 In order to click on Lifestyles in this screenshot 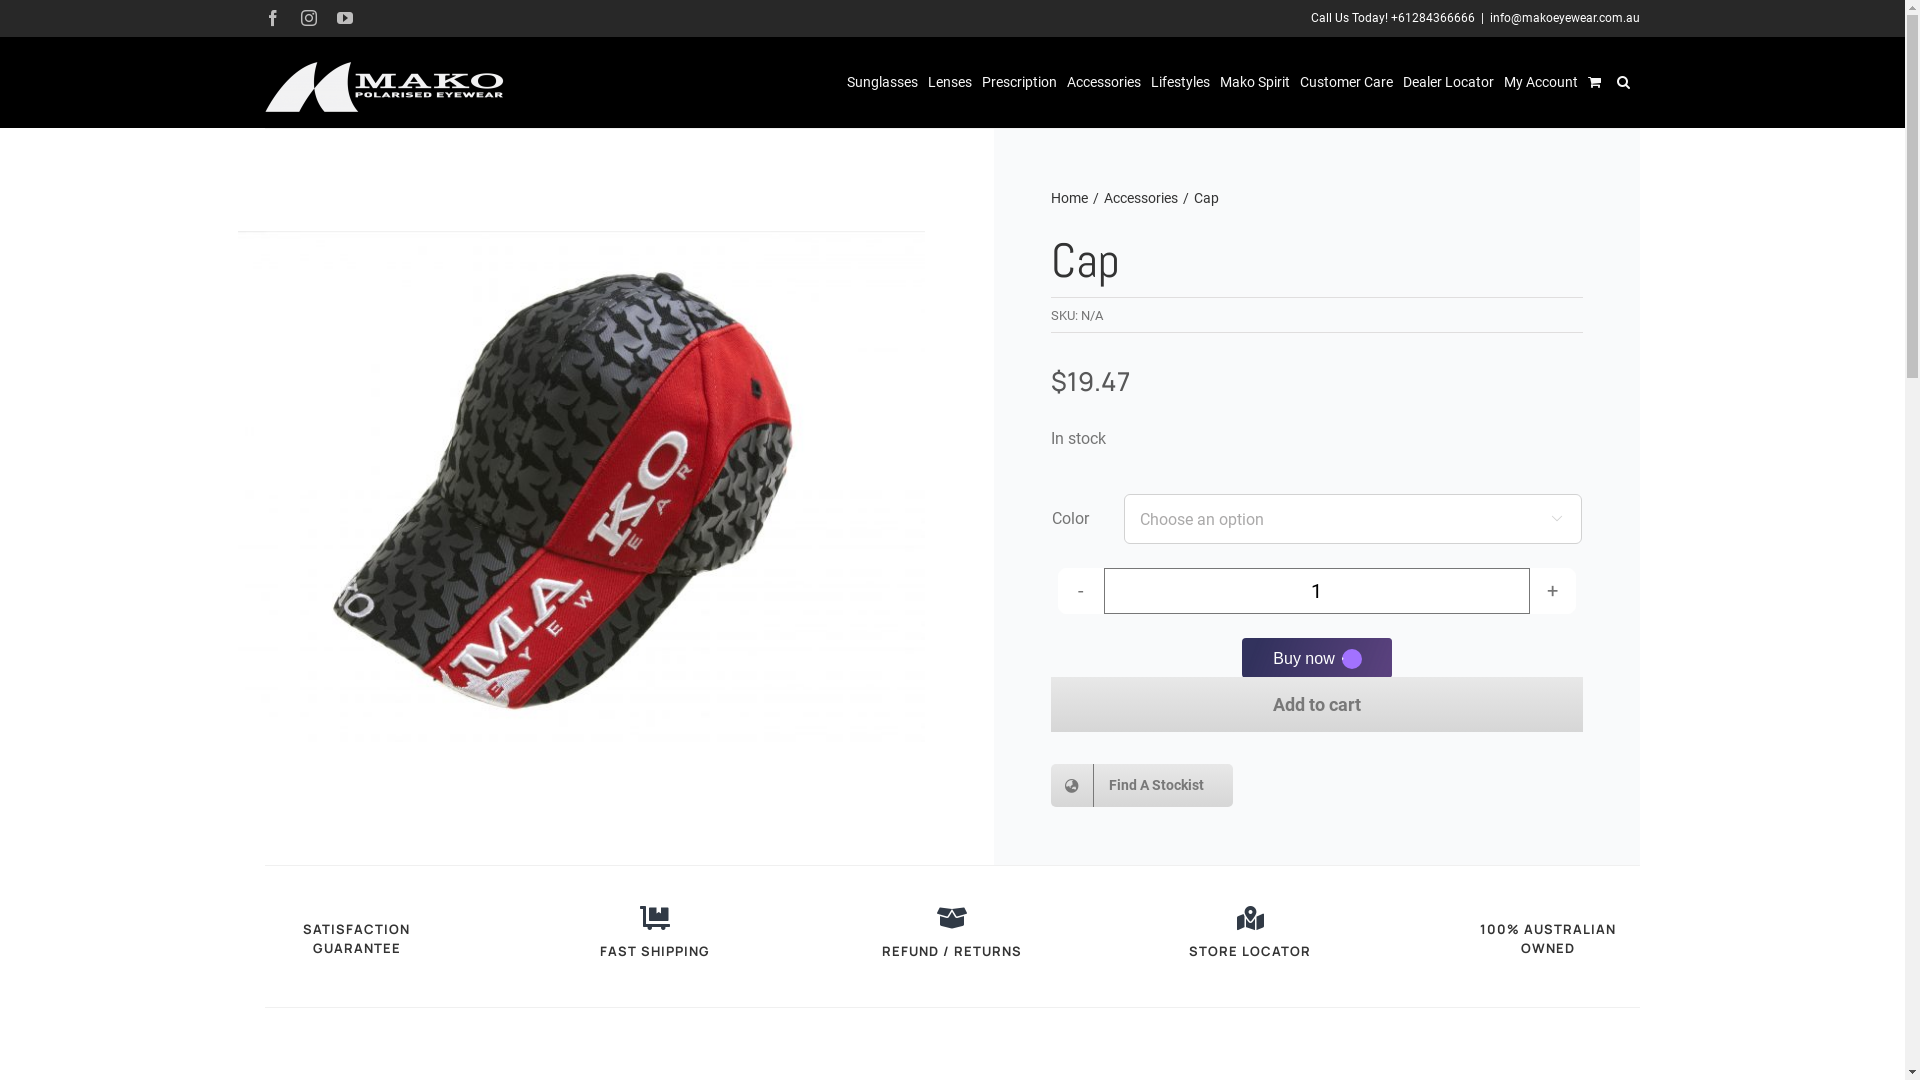, I will do `click(1180, 82)`.